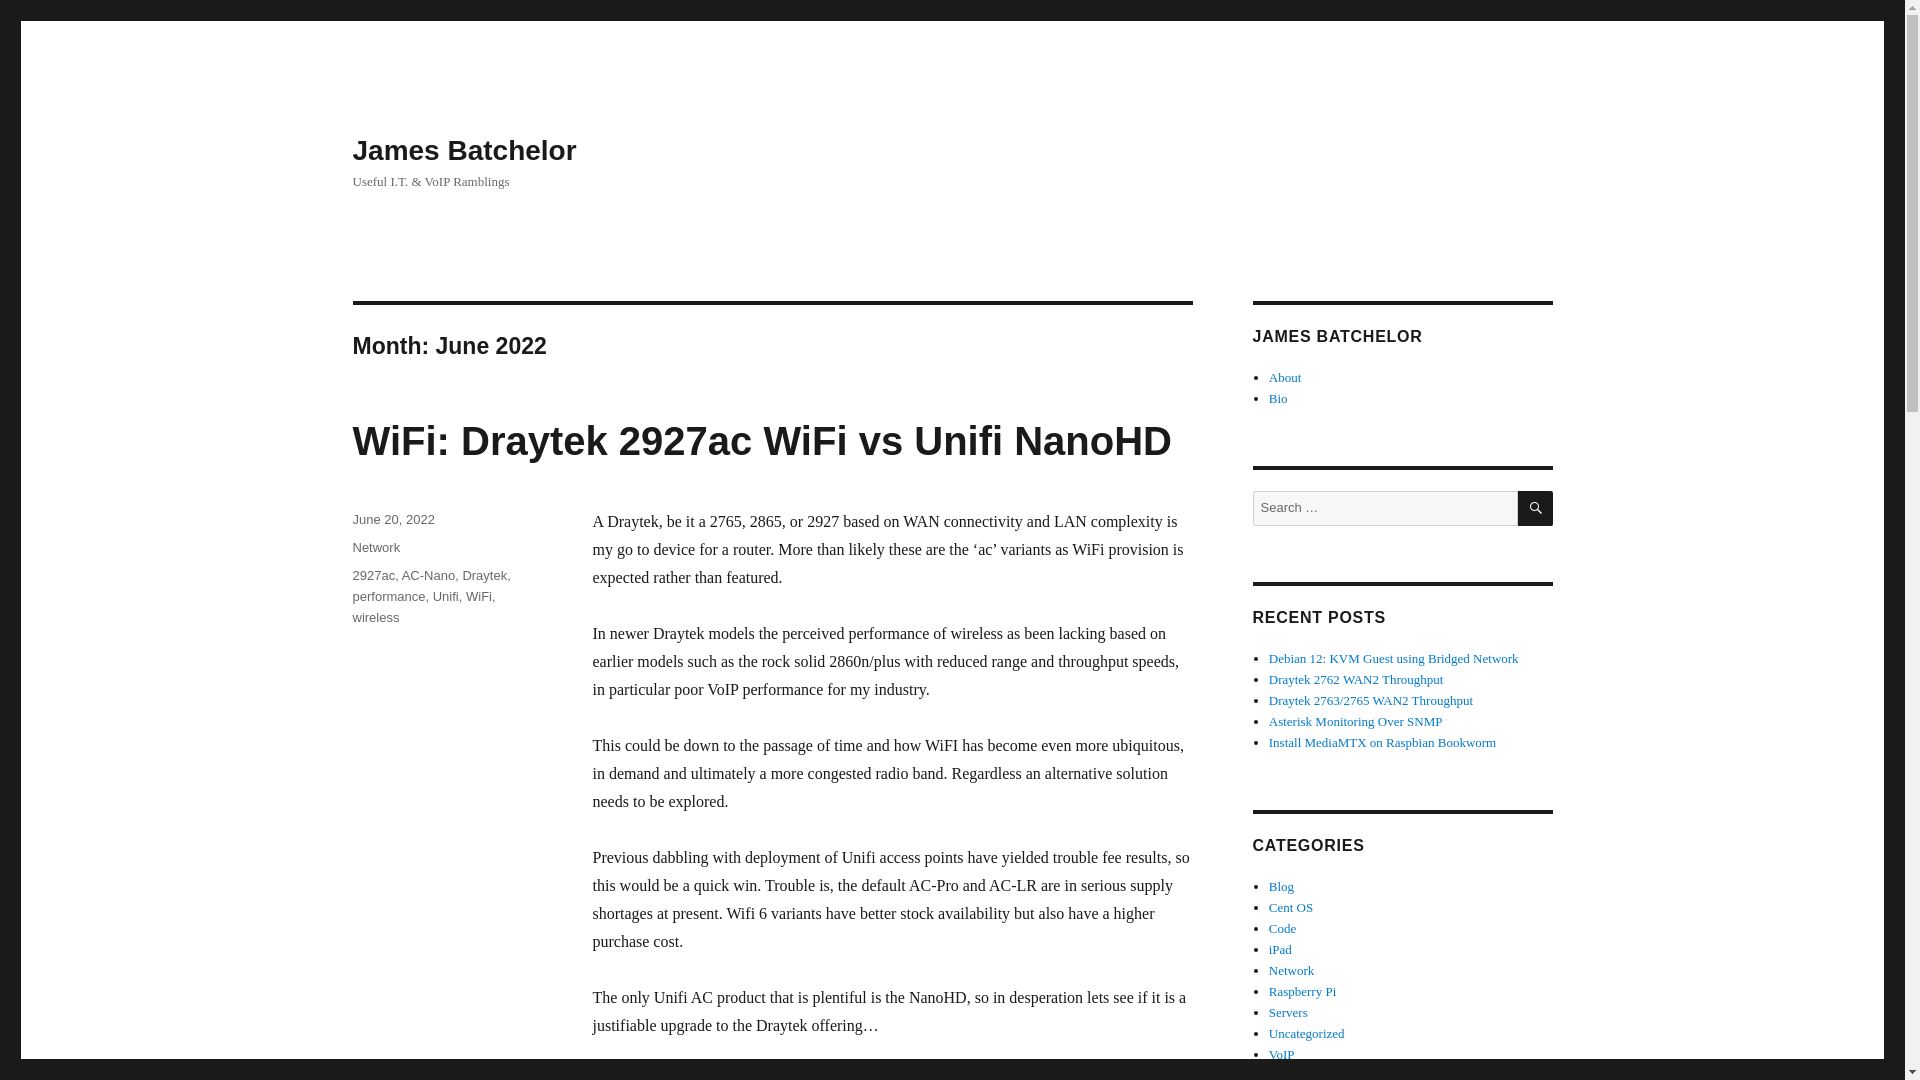 Image resolution: width=1920 pixels, height=1080 pixels. Describe the element at coordinates (1536, 508) in the screenshot. I see `SEARCH` at that location.